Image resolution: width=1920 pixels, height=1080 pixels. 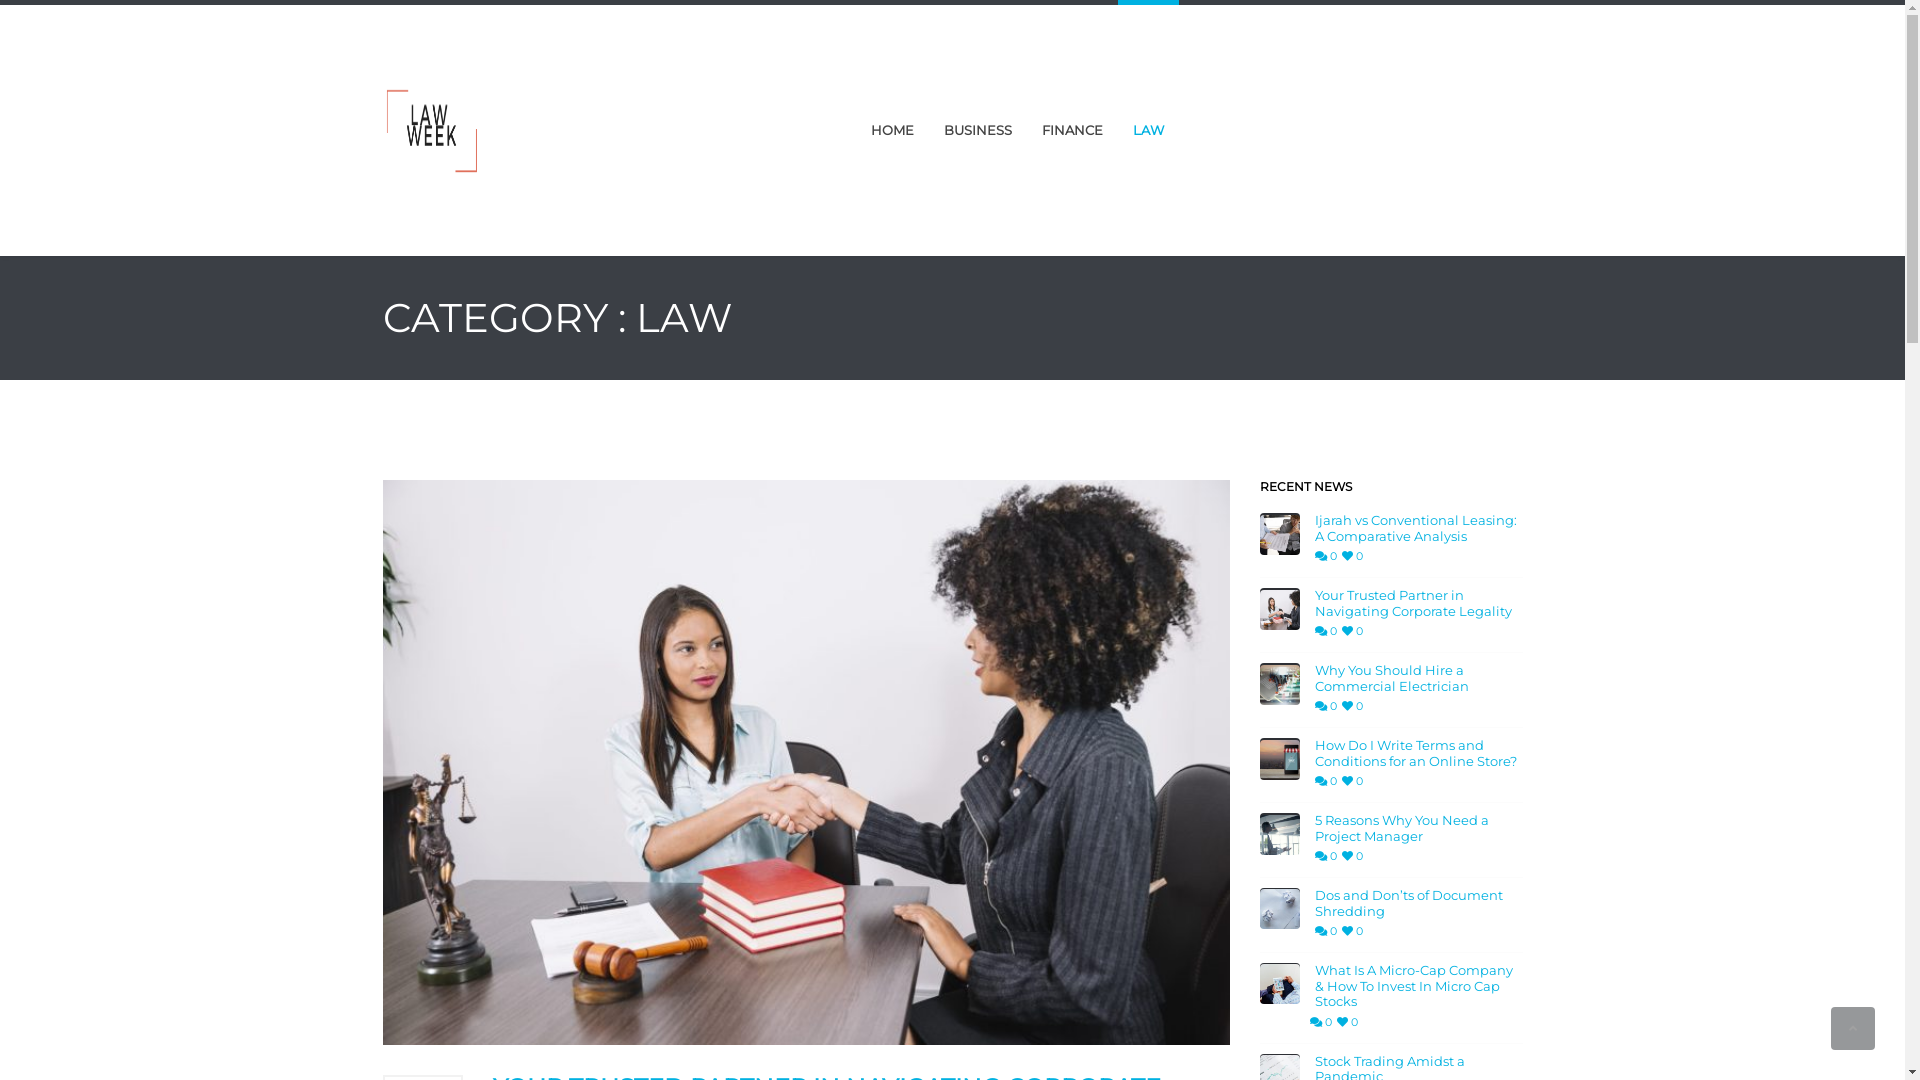 What do you see at coordinates (1148, 130) in the screenshot?
I see `LAW` at bounding box center [1148, 130].